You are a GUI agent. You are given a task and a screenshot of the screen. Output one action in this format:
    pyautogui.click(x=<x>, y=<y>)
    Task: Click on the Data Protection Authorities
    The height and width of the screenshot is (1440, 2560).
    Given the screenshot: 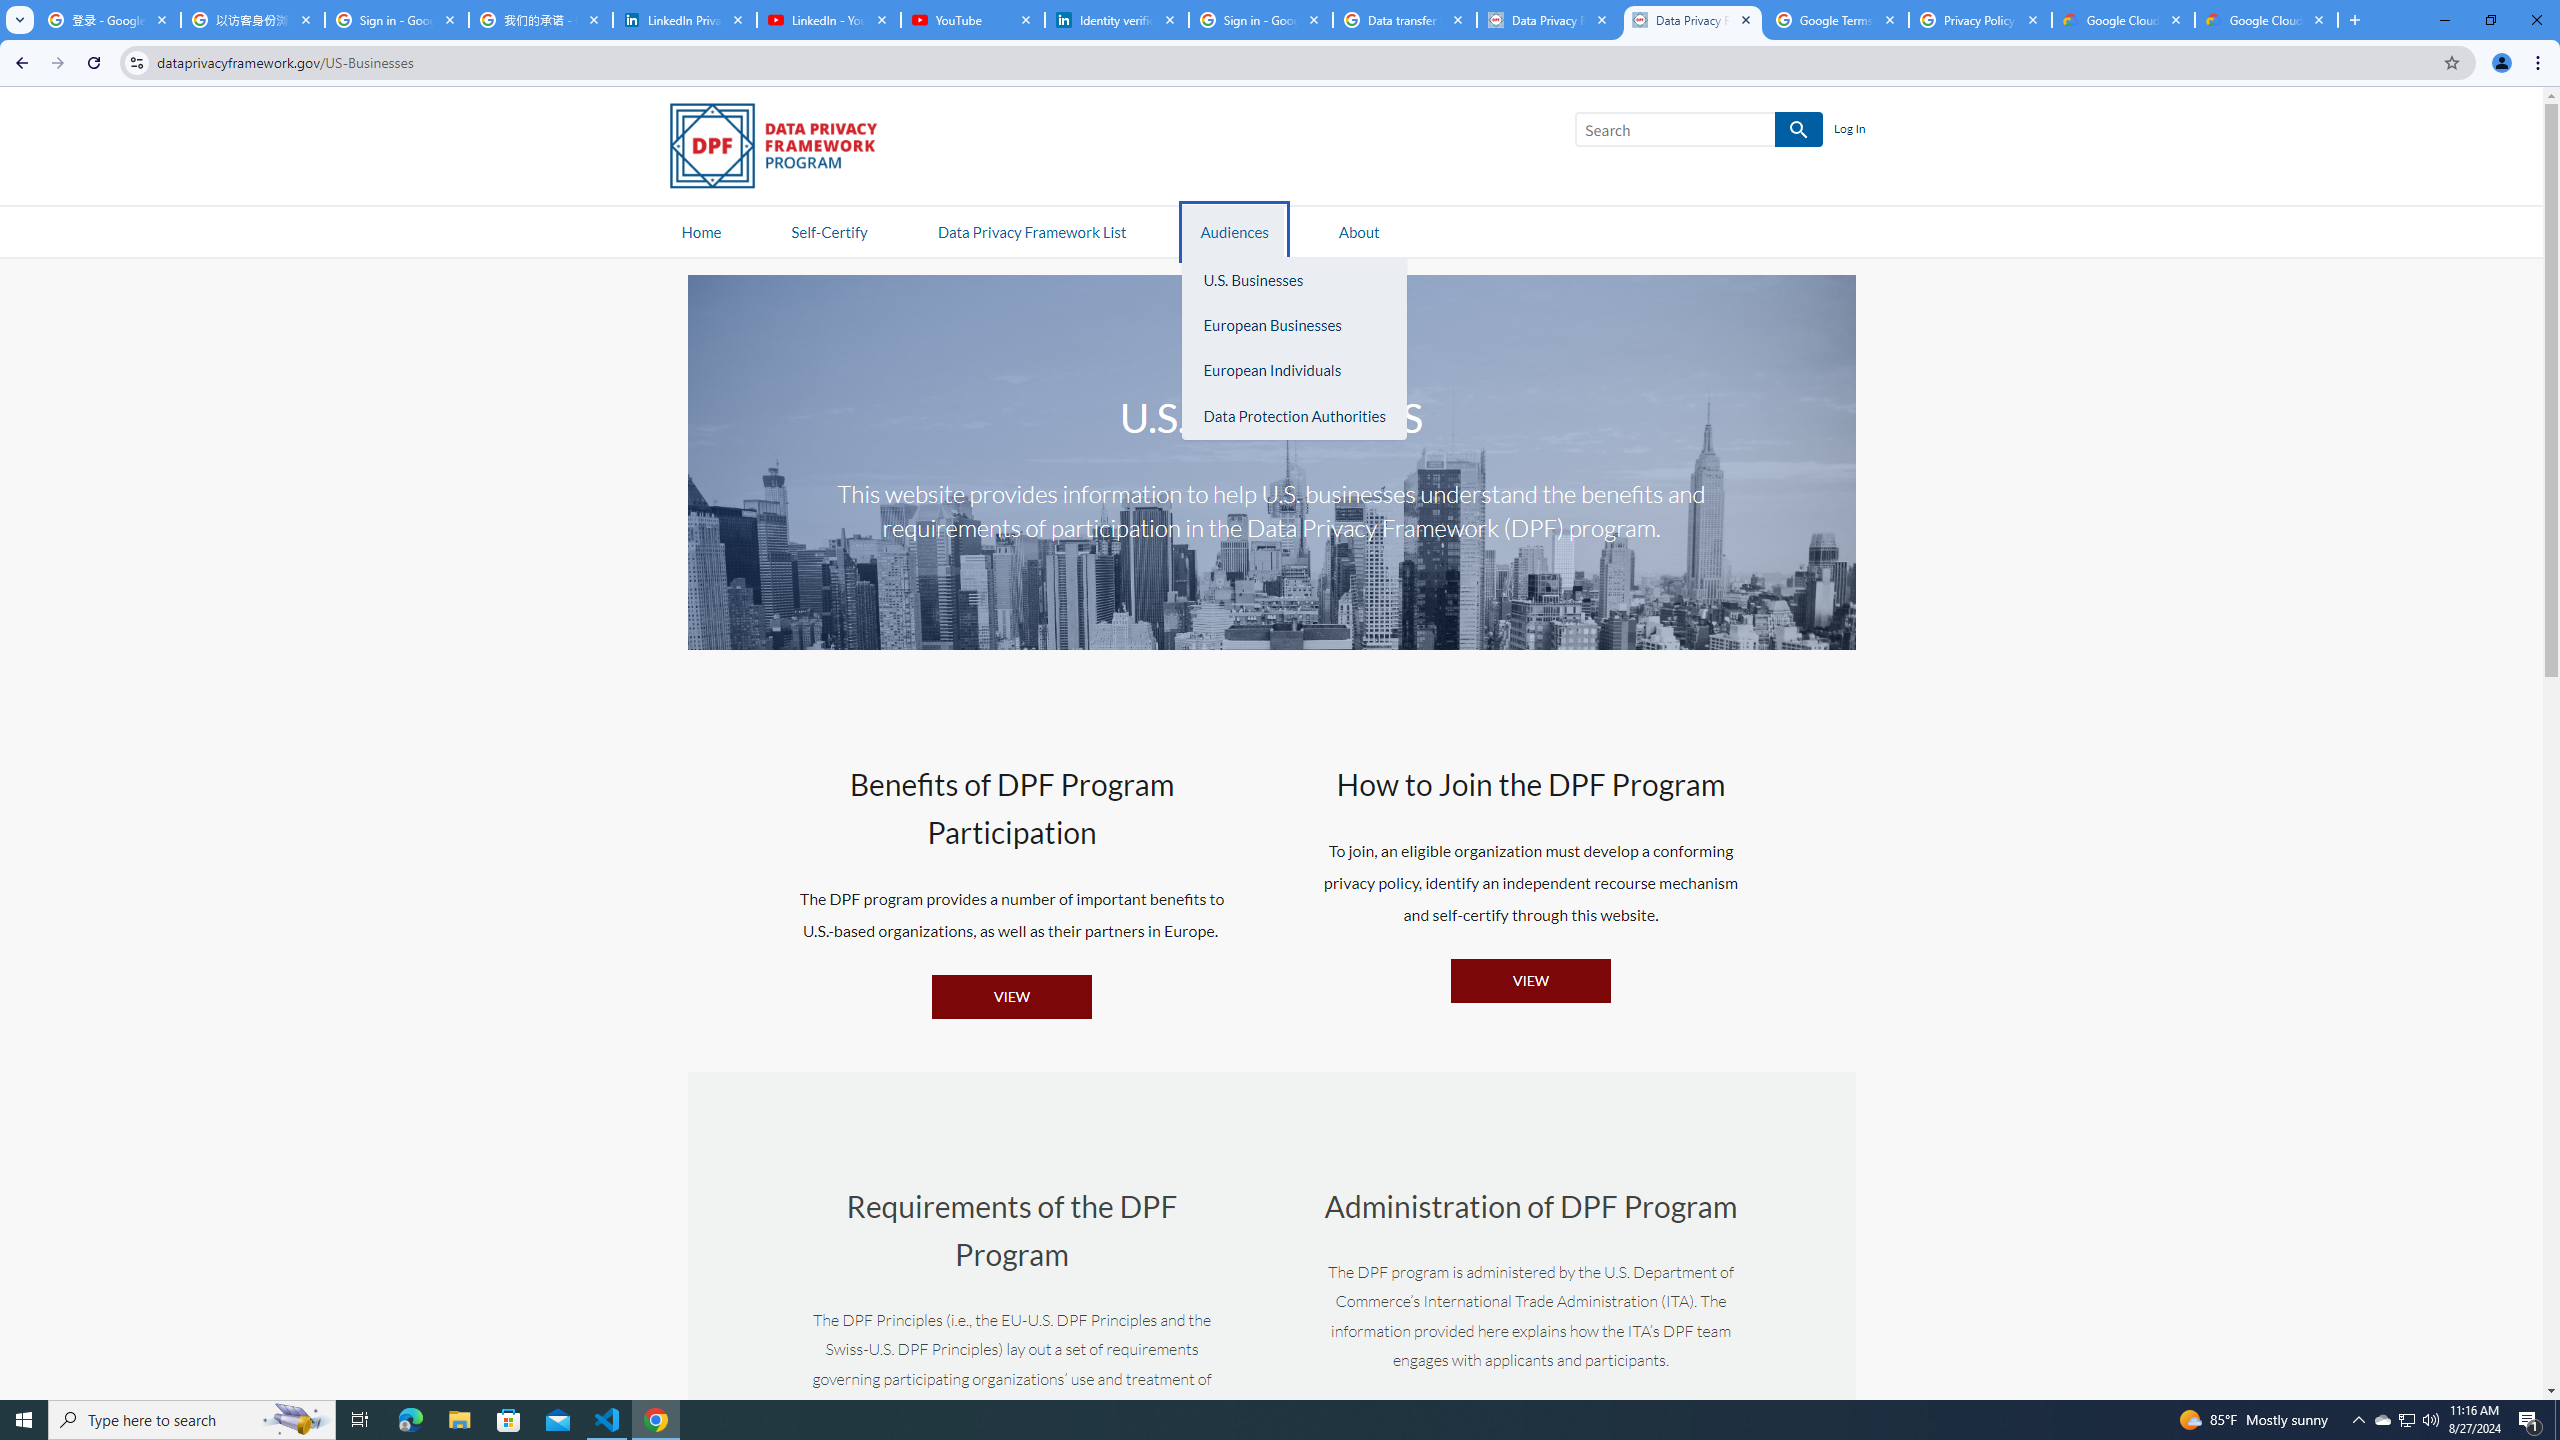 What is the action you would take?
    pyautogui.click(x=1294, y=416)
    